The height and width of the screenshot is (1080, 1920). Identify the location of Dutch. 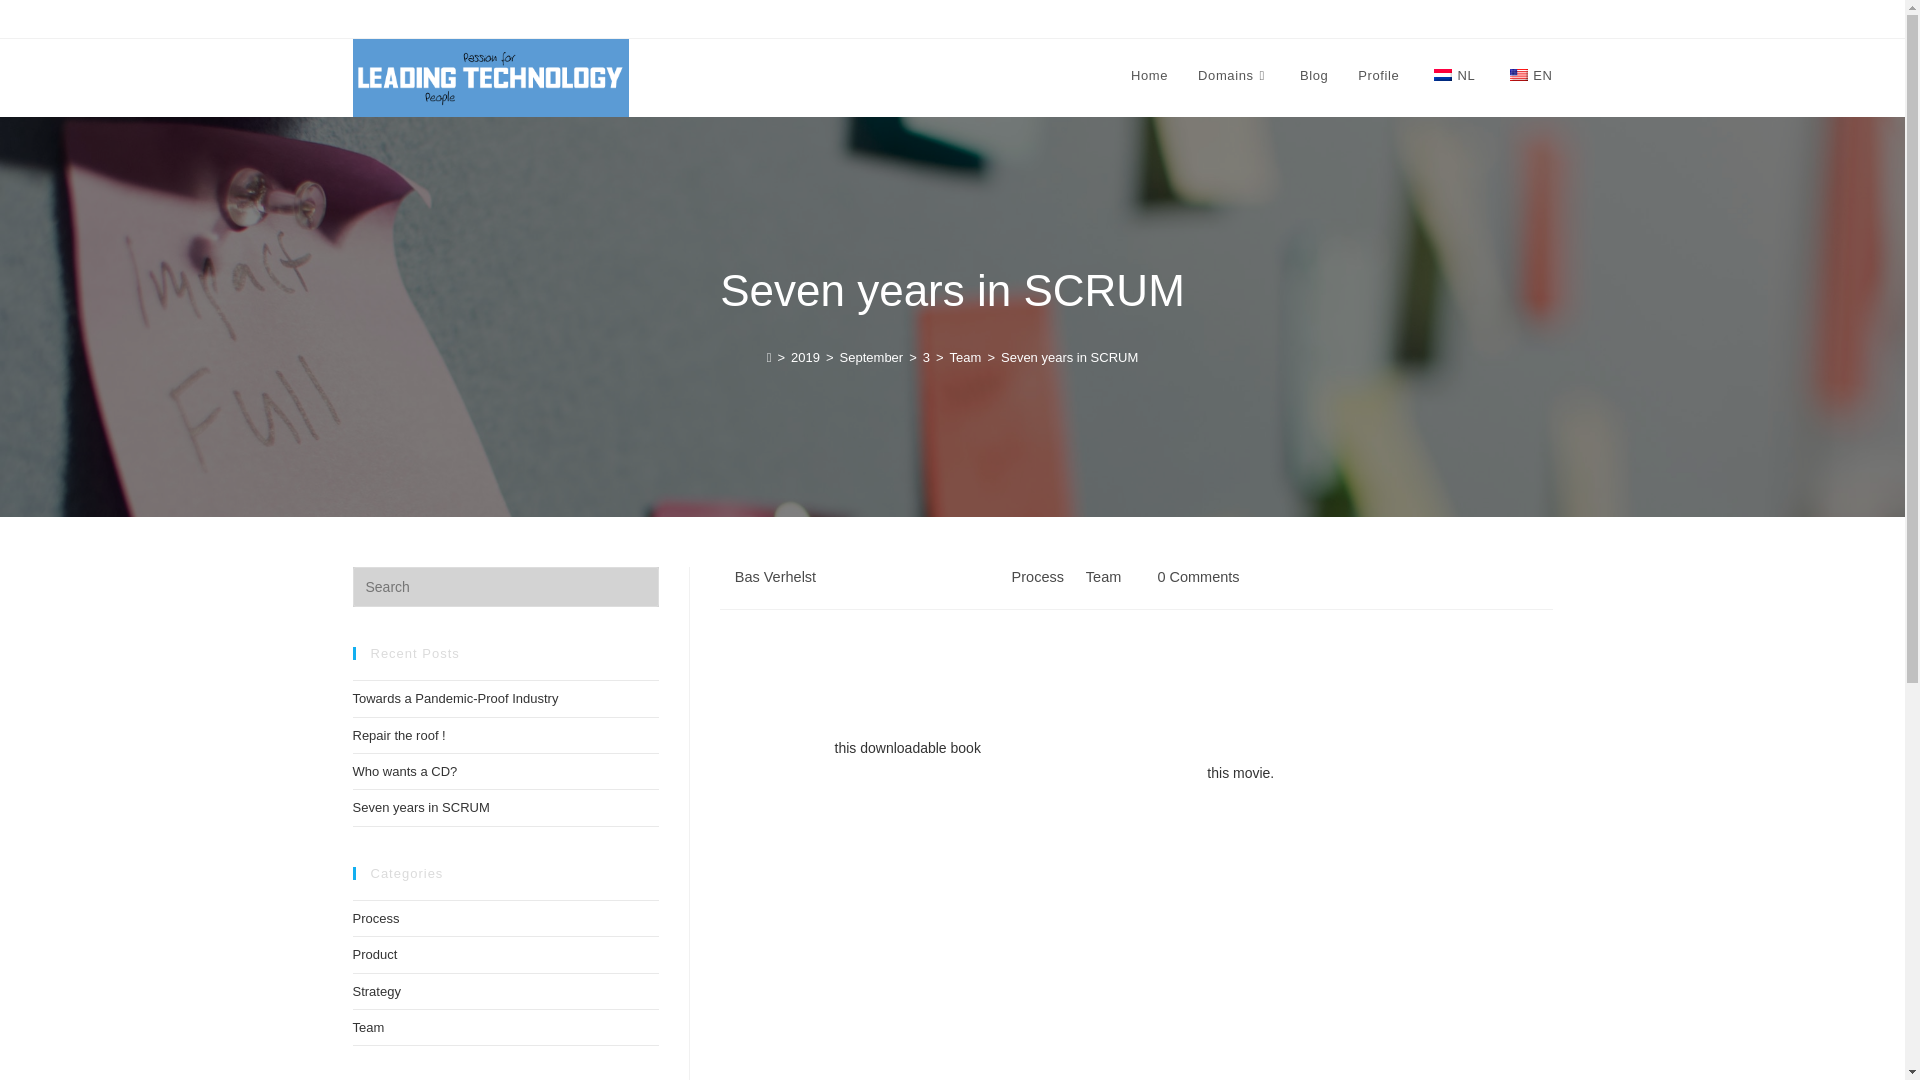
(1442, 75).